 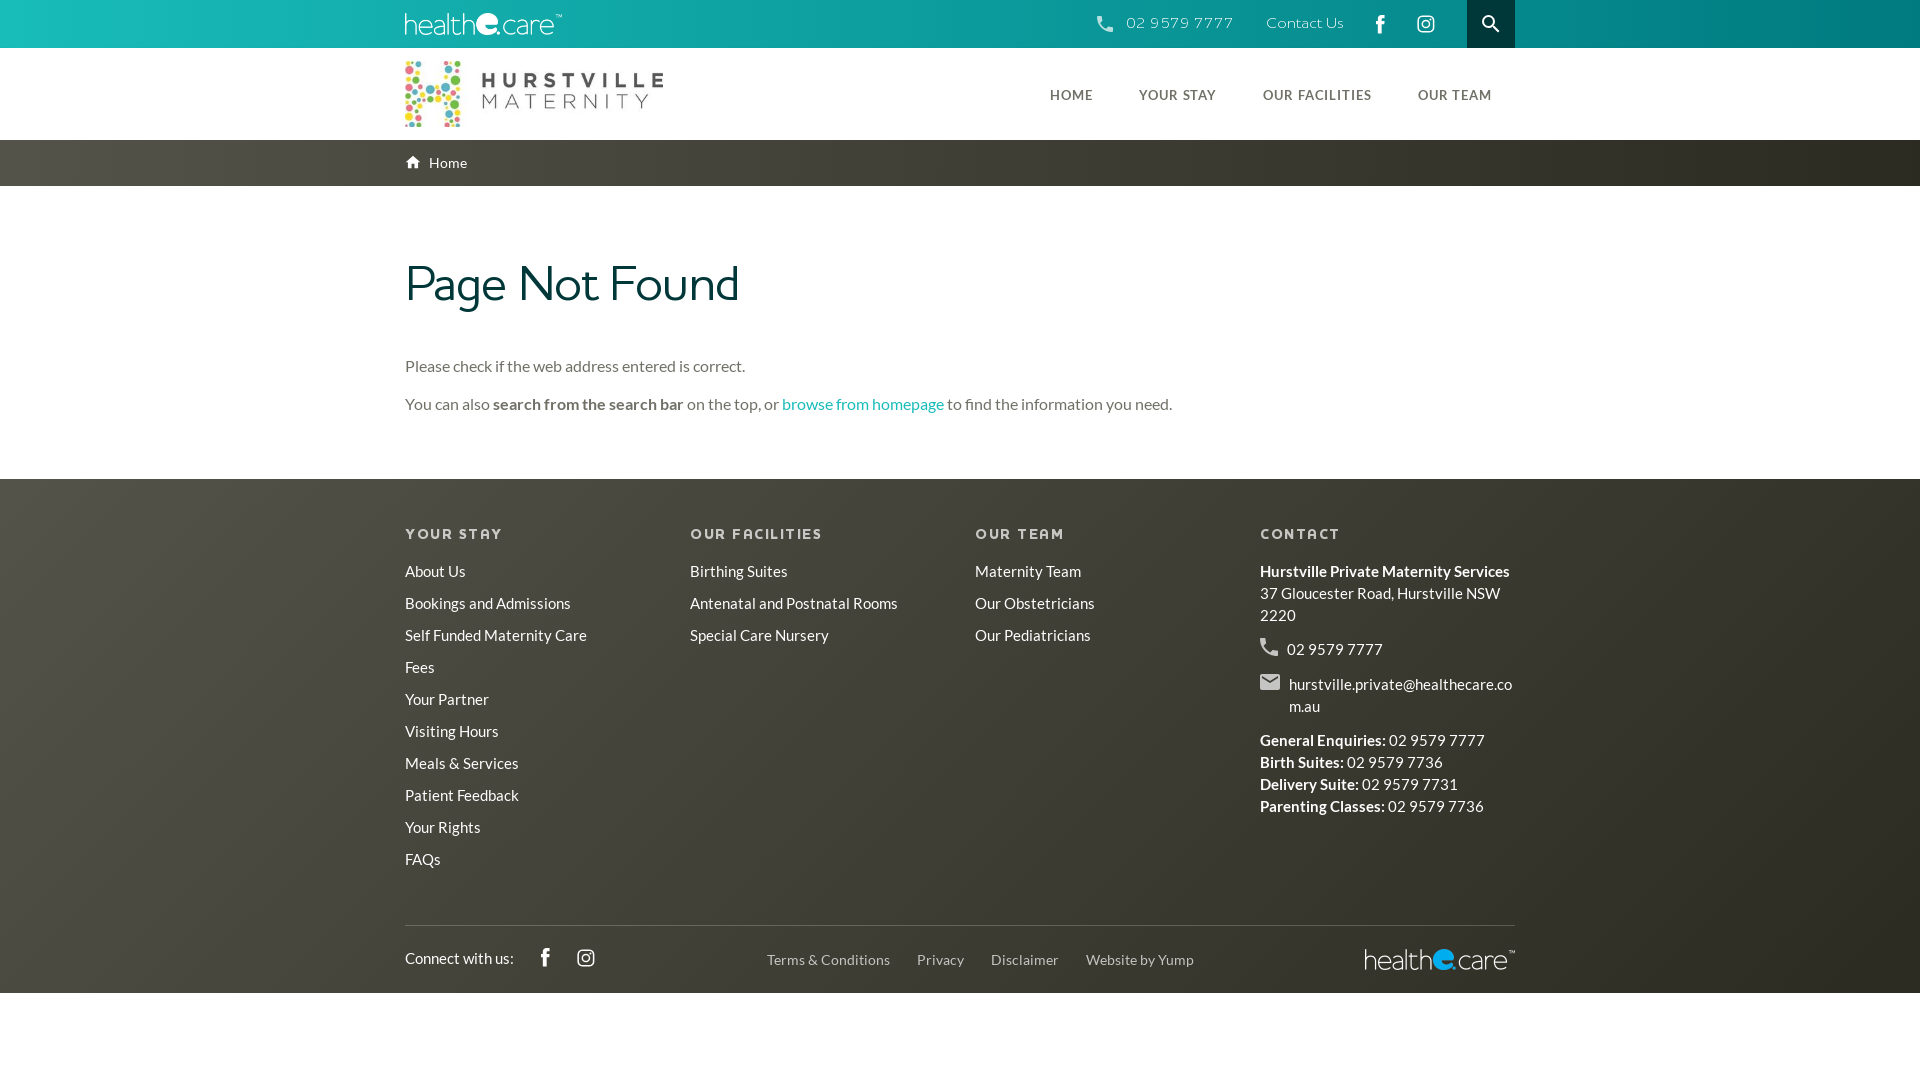 What do you see at coordinates (739, 571) in the screenshot?
I see `Birthing Suites` at bounding box center [739, 571].